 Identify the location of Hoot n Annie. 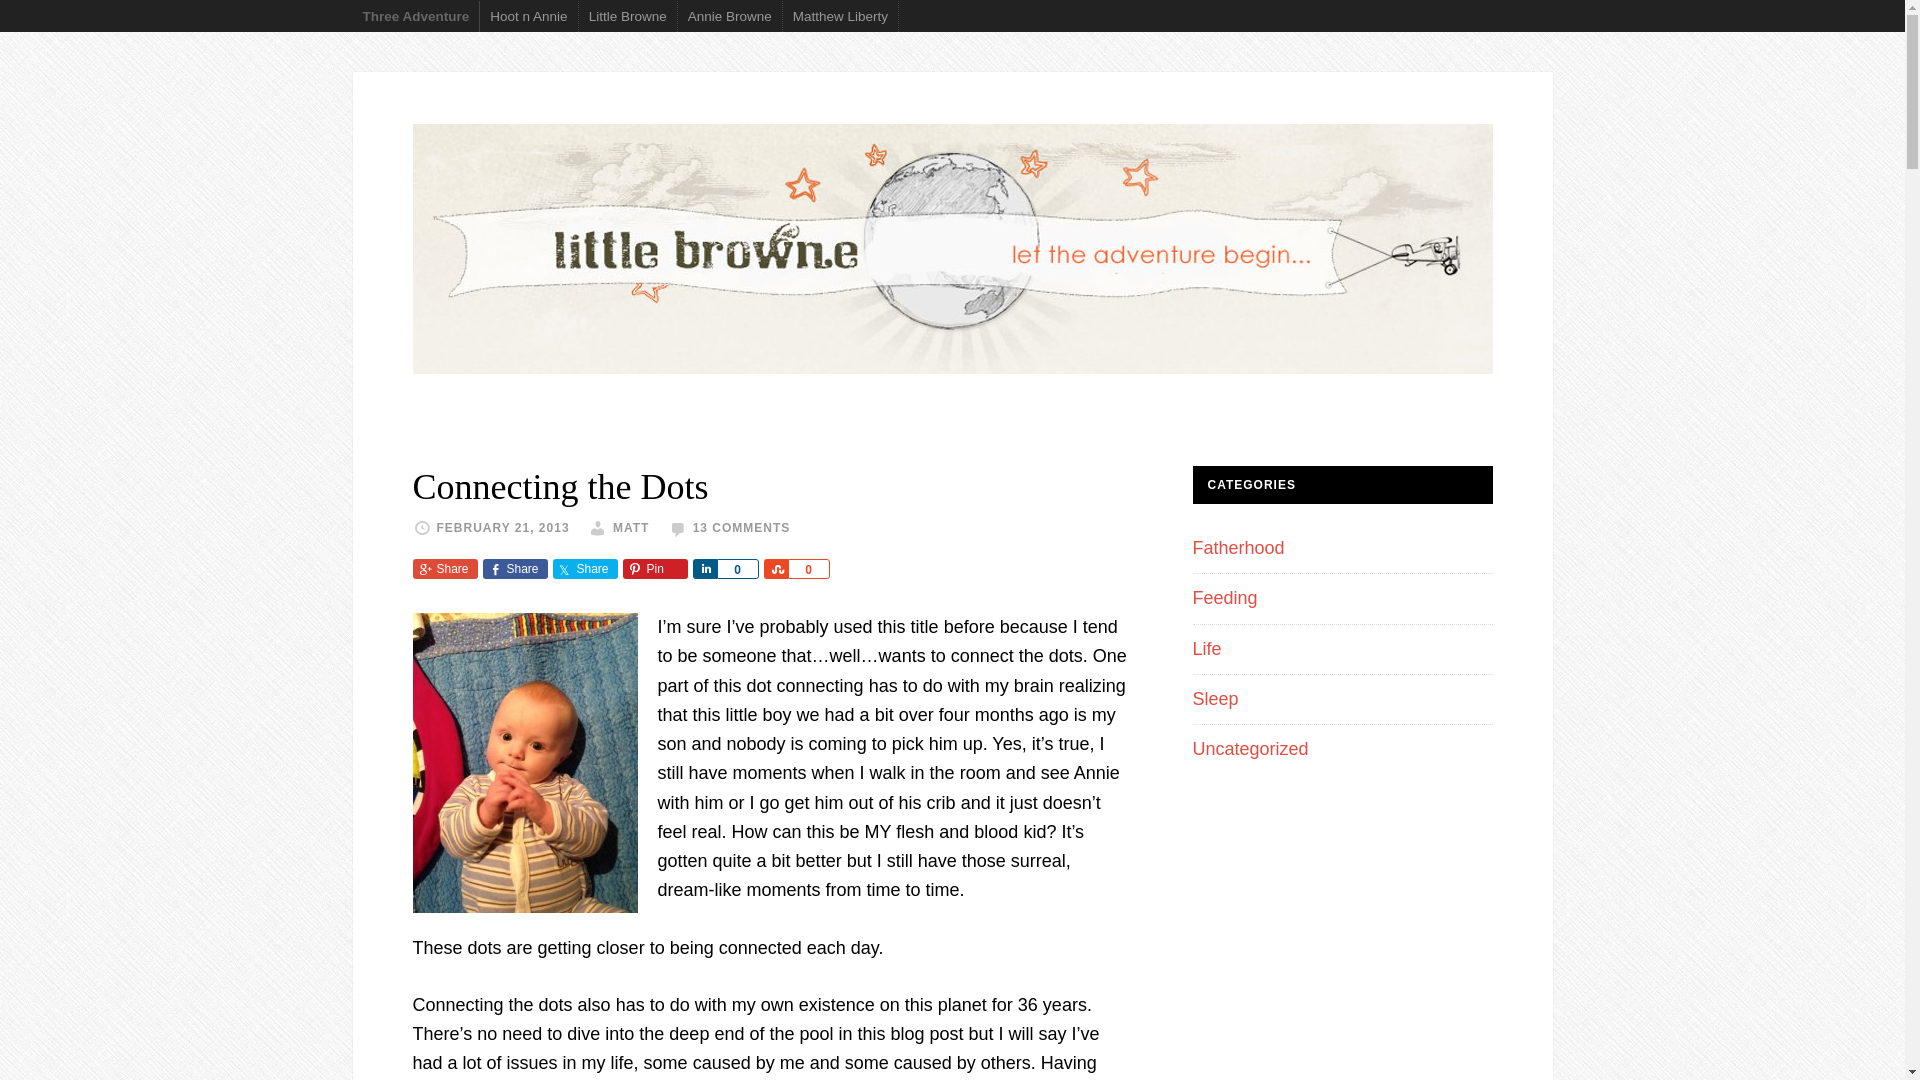
(528, 16).